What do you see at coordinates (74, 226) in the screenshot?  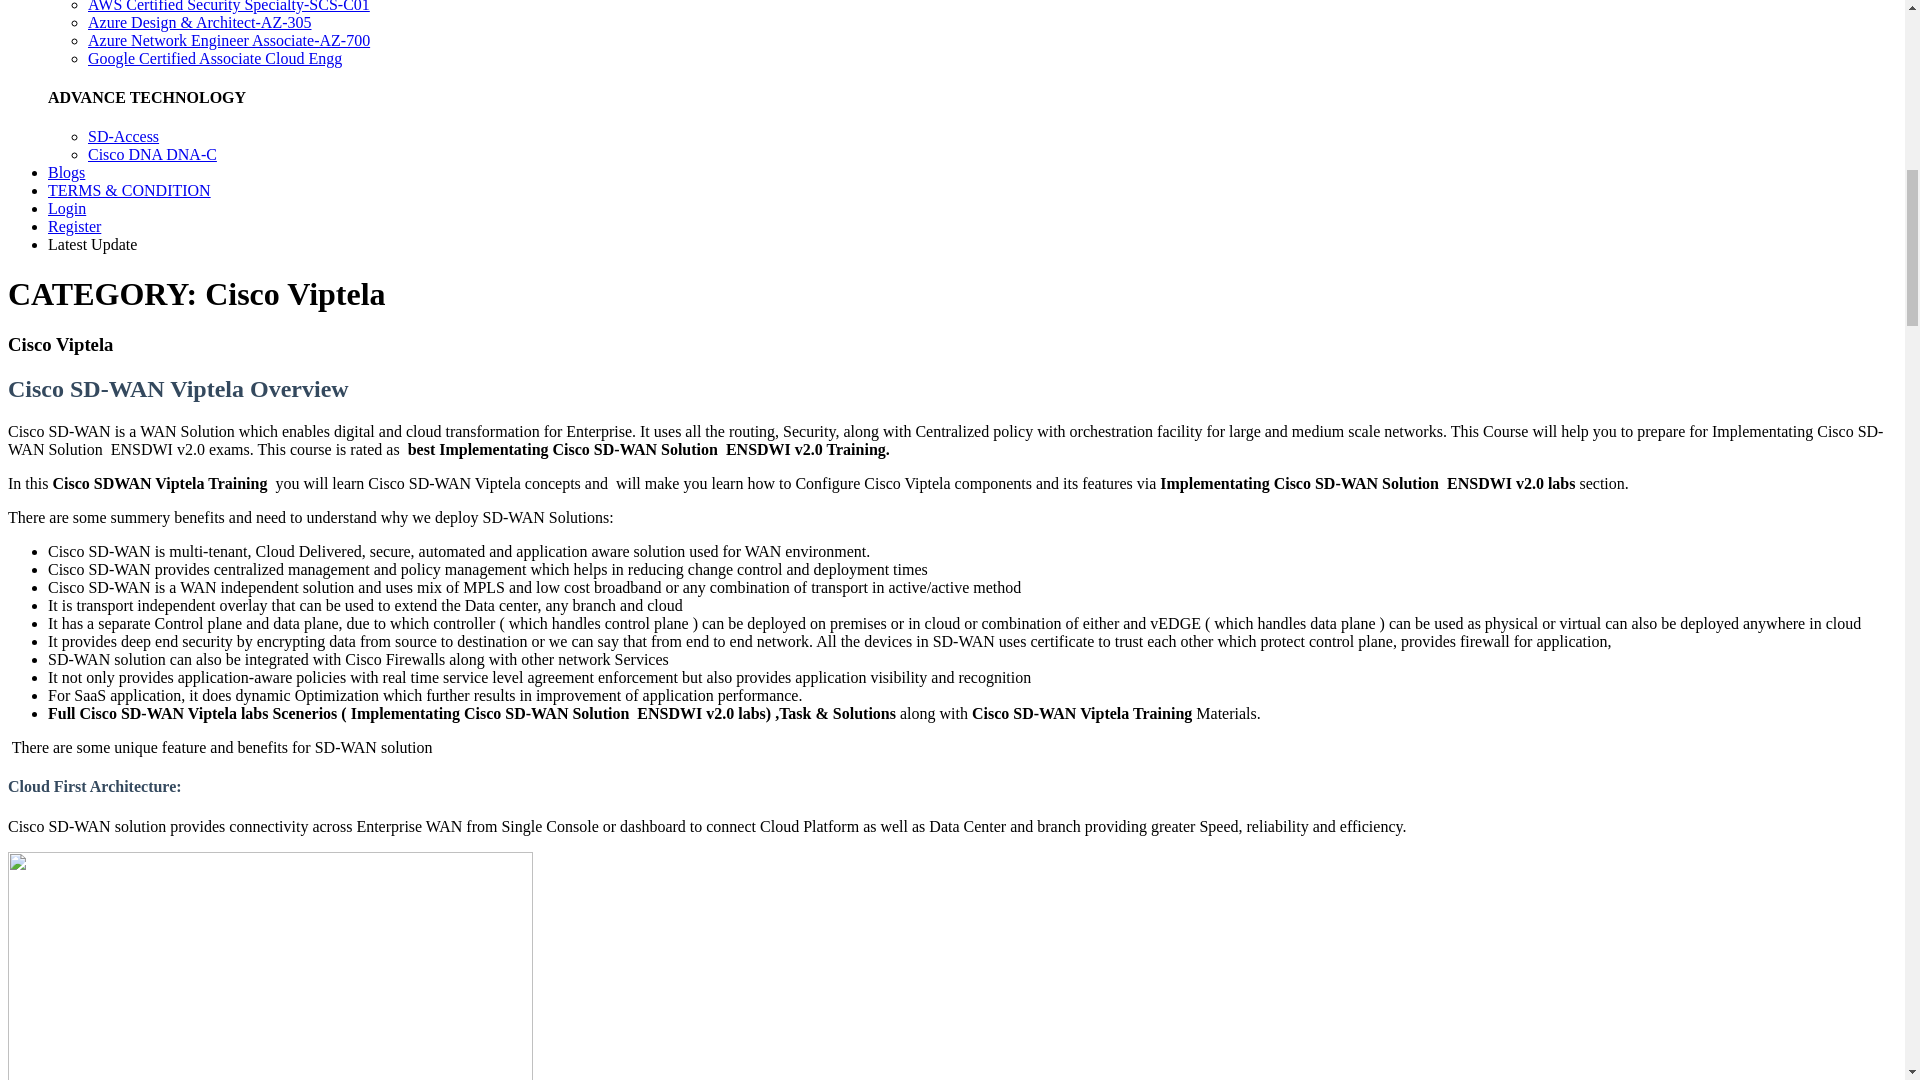 I see `Register` at bounding box center [74, 226].